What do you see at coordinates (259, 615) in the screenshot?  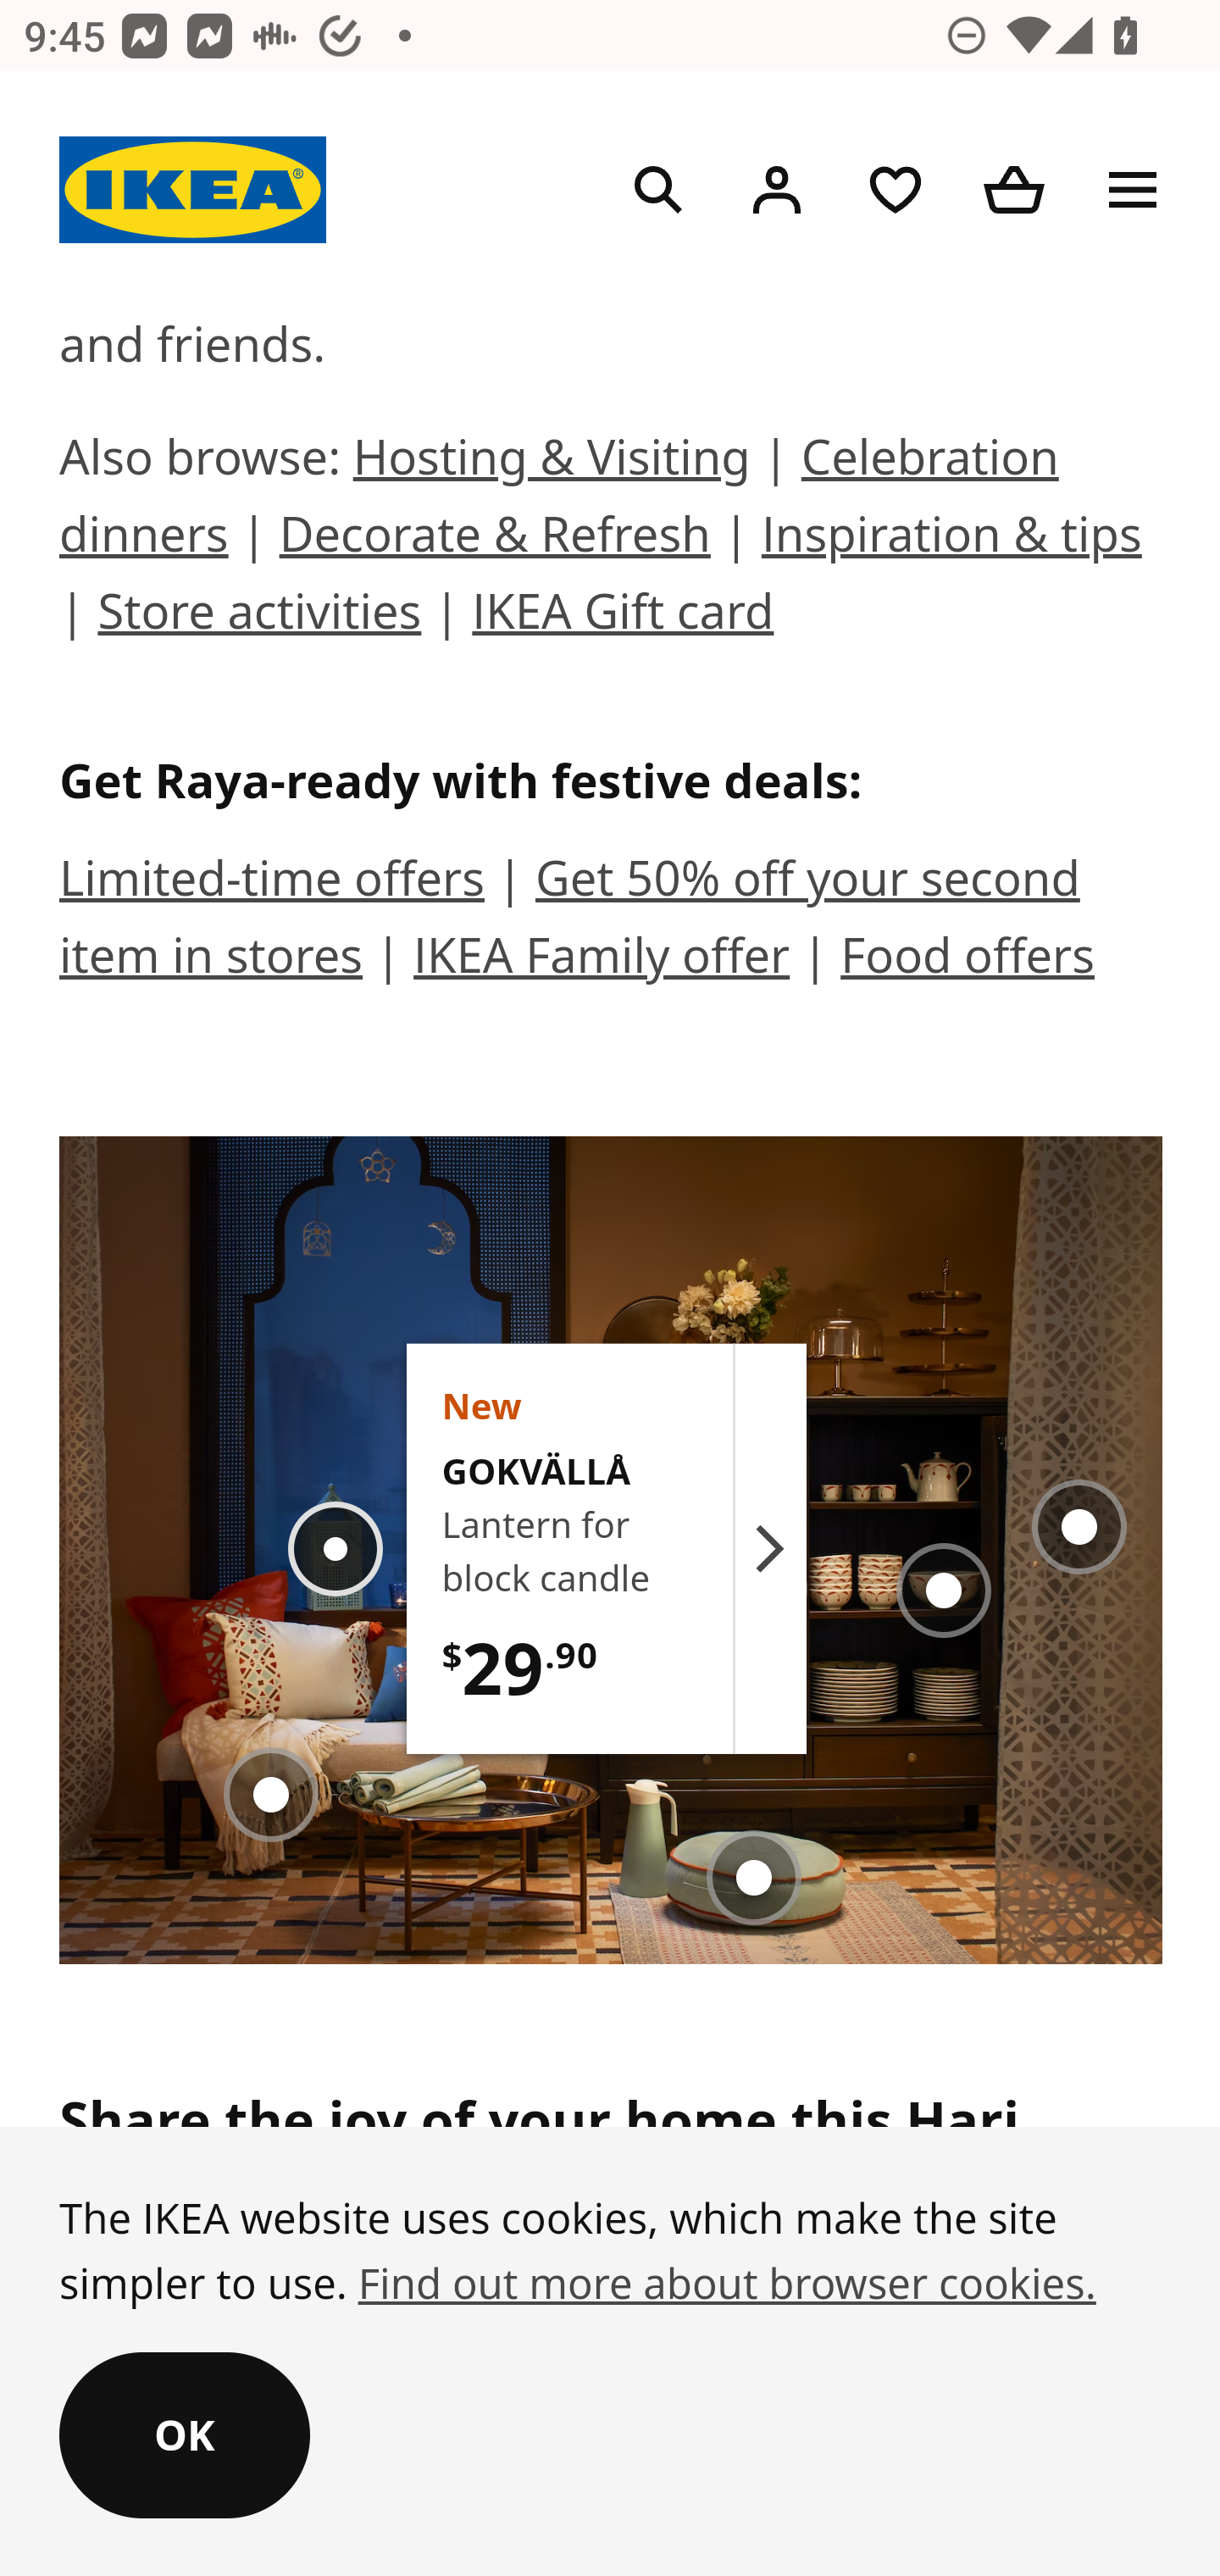 I see `Store activities` at bounding box center [259, 615].